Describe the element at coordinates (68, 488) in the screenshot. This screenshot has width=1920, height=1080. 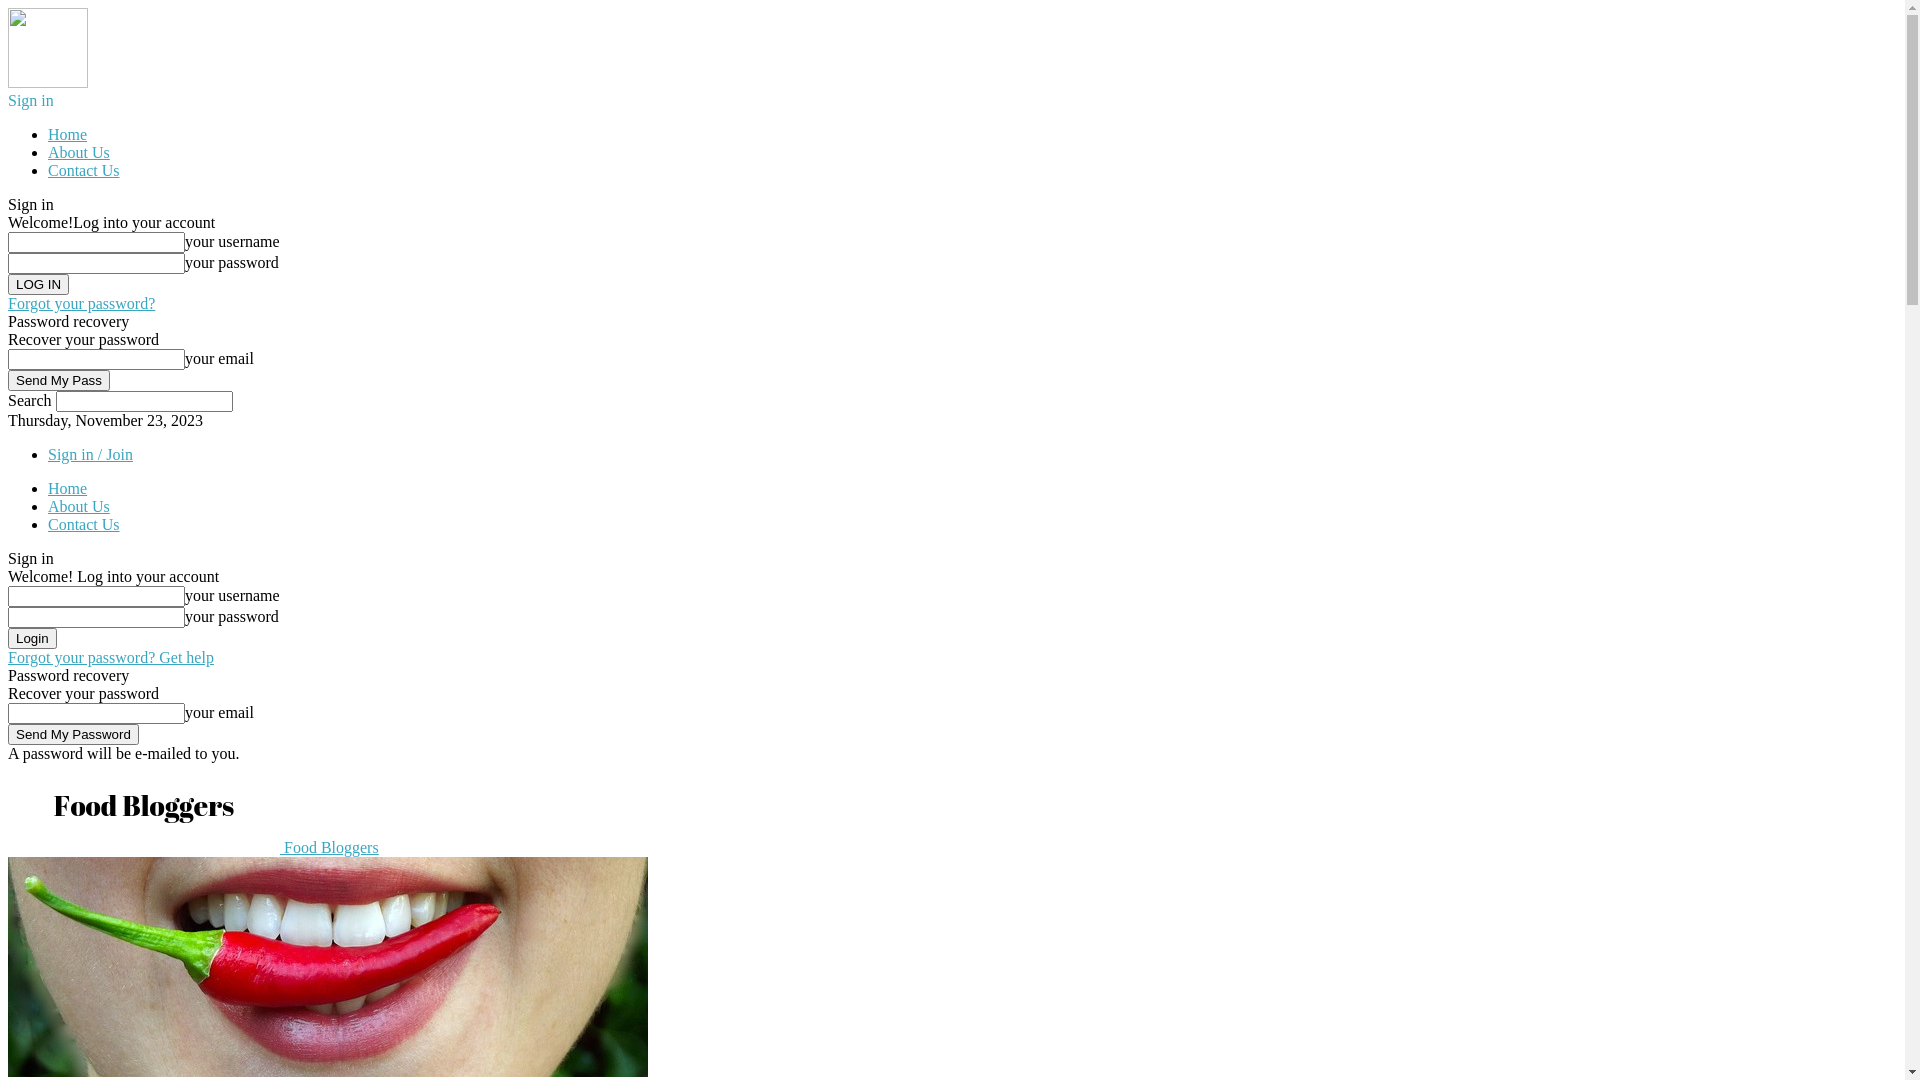
I see `Home` at that location.